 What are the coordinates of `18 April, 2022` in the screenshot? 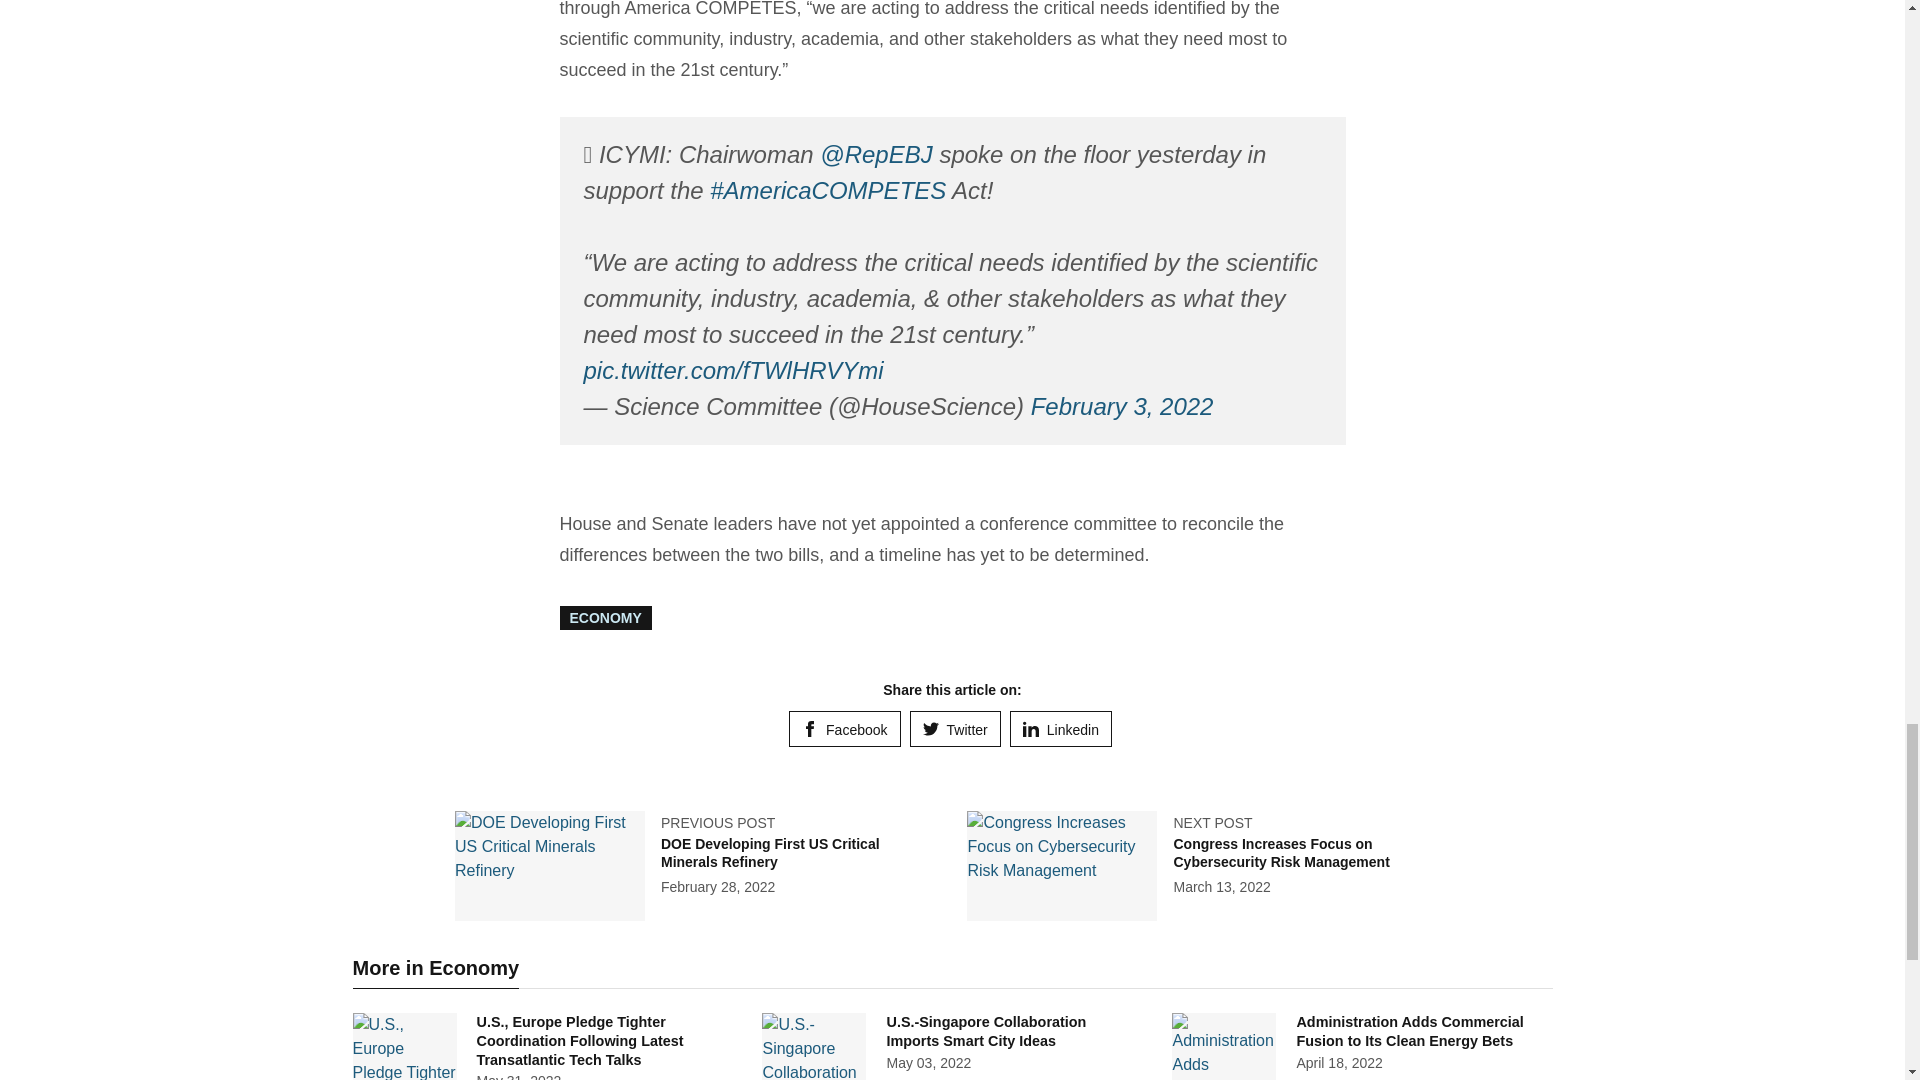 It's located at (1339, 1063).